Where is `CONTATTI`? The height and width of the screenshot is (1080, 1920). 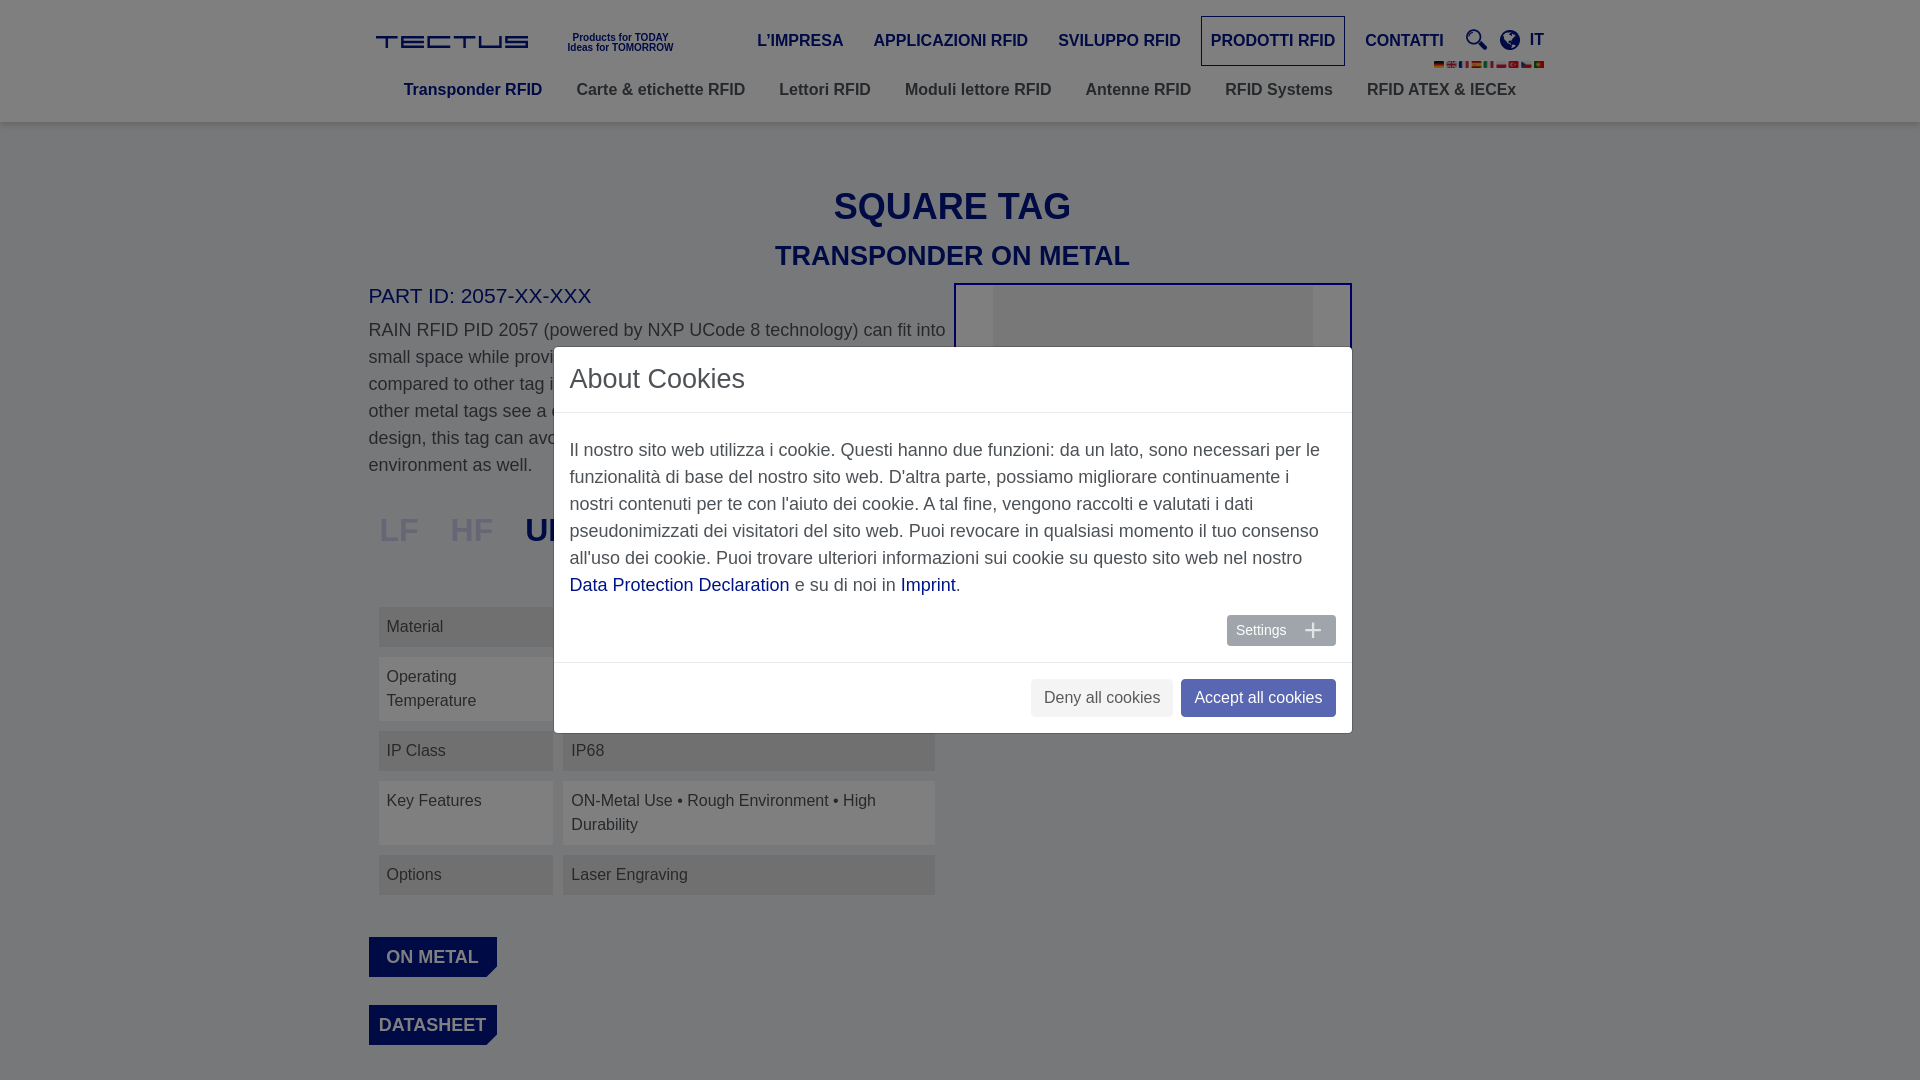
CONTATTI is located at coordinates (1404, 40).